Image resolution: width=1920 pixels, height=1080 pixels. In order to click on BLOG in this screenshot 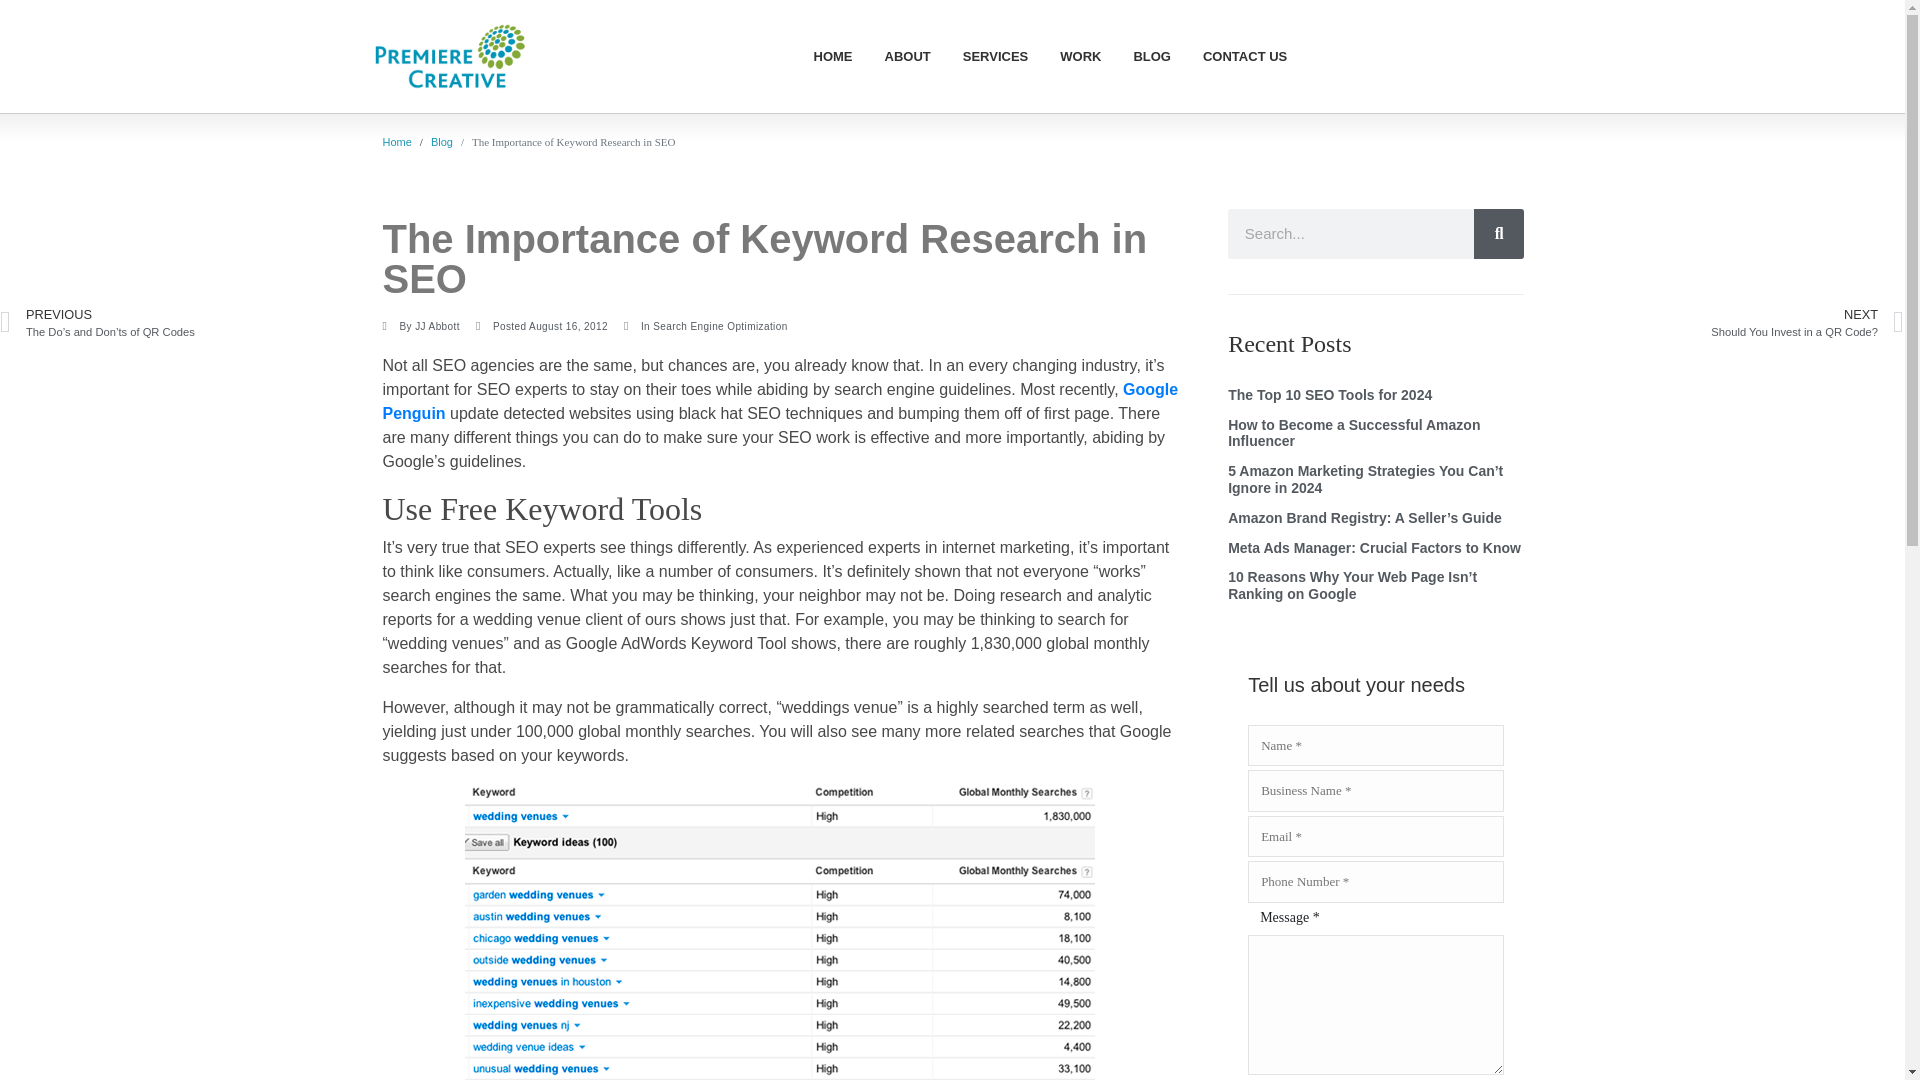, I will do `click(542, 326)`.